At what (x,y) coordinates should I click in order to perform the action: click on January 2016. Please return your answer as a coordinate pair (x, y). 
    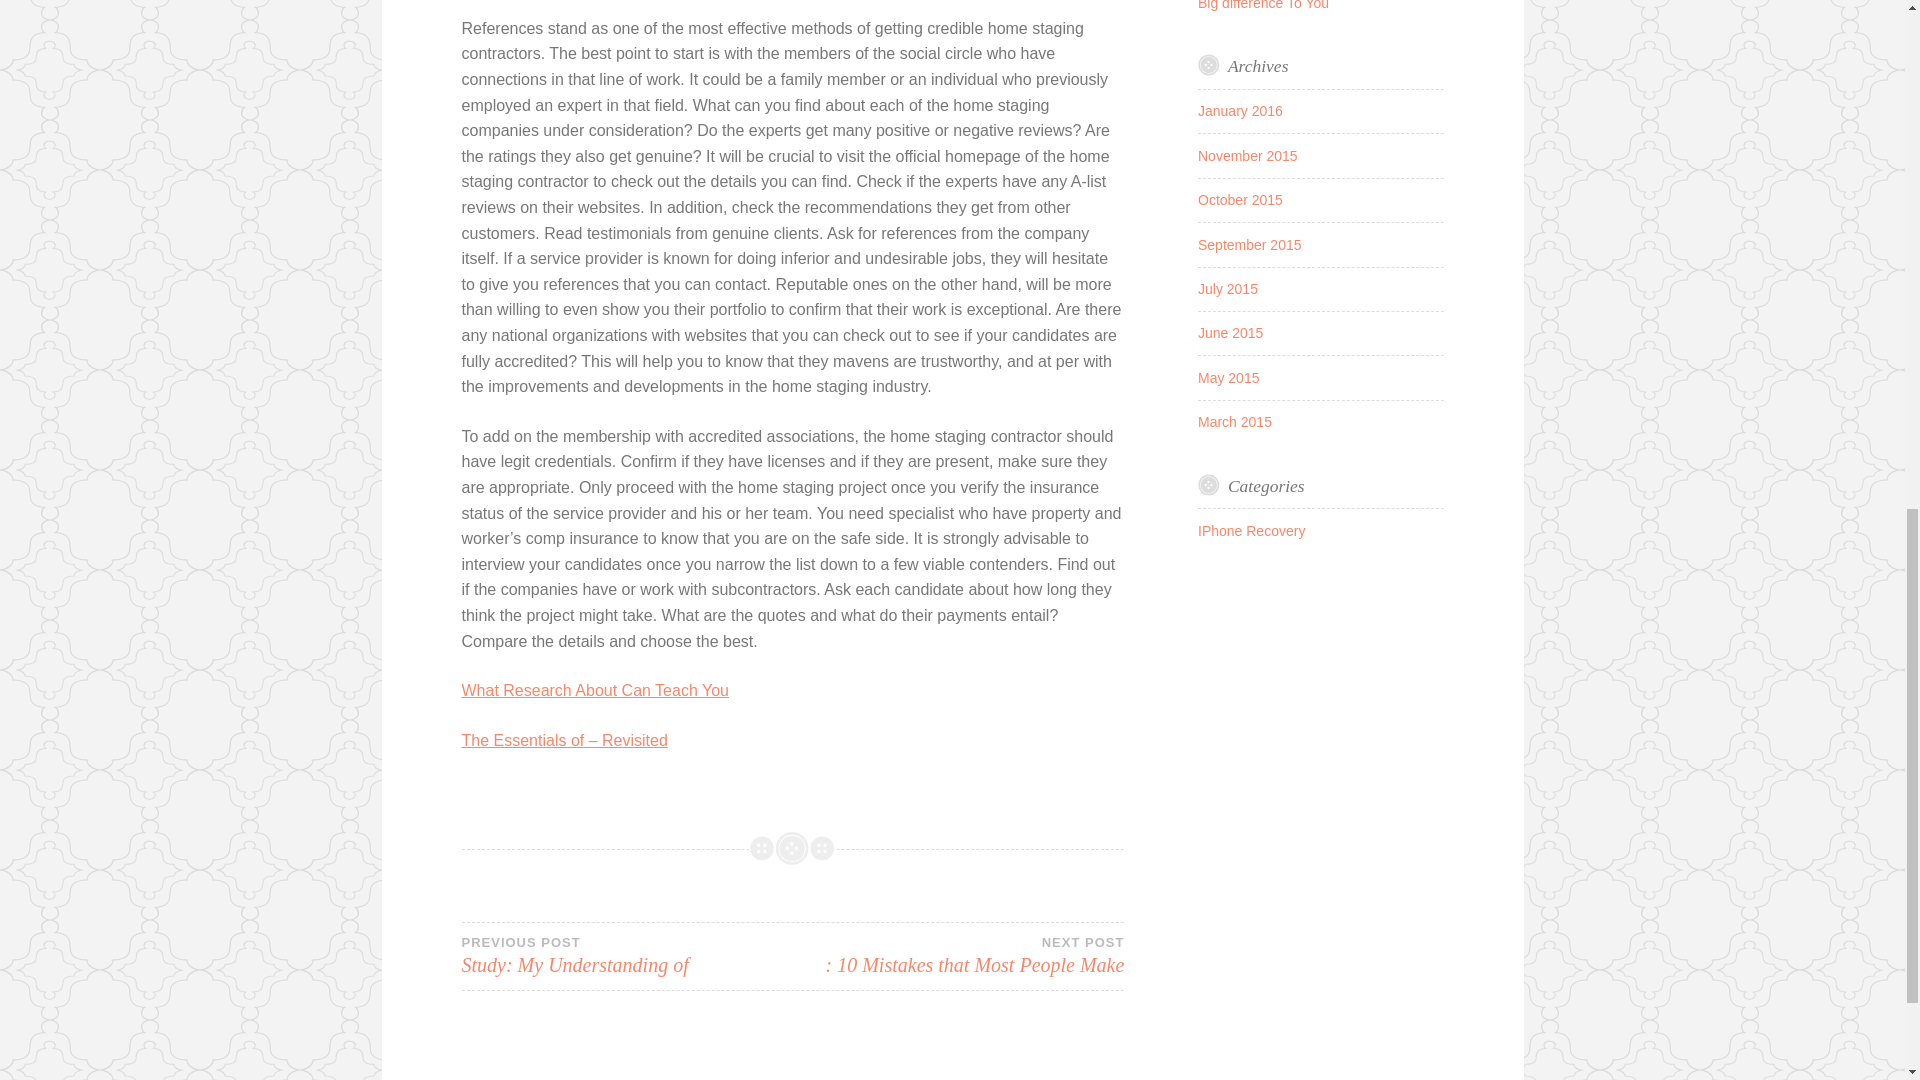
    Looking at the image, I should click on (1228, 288).